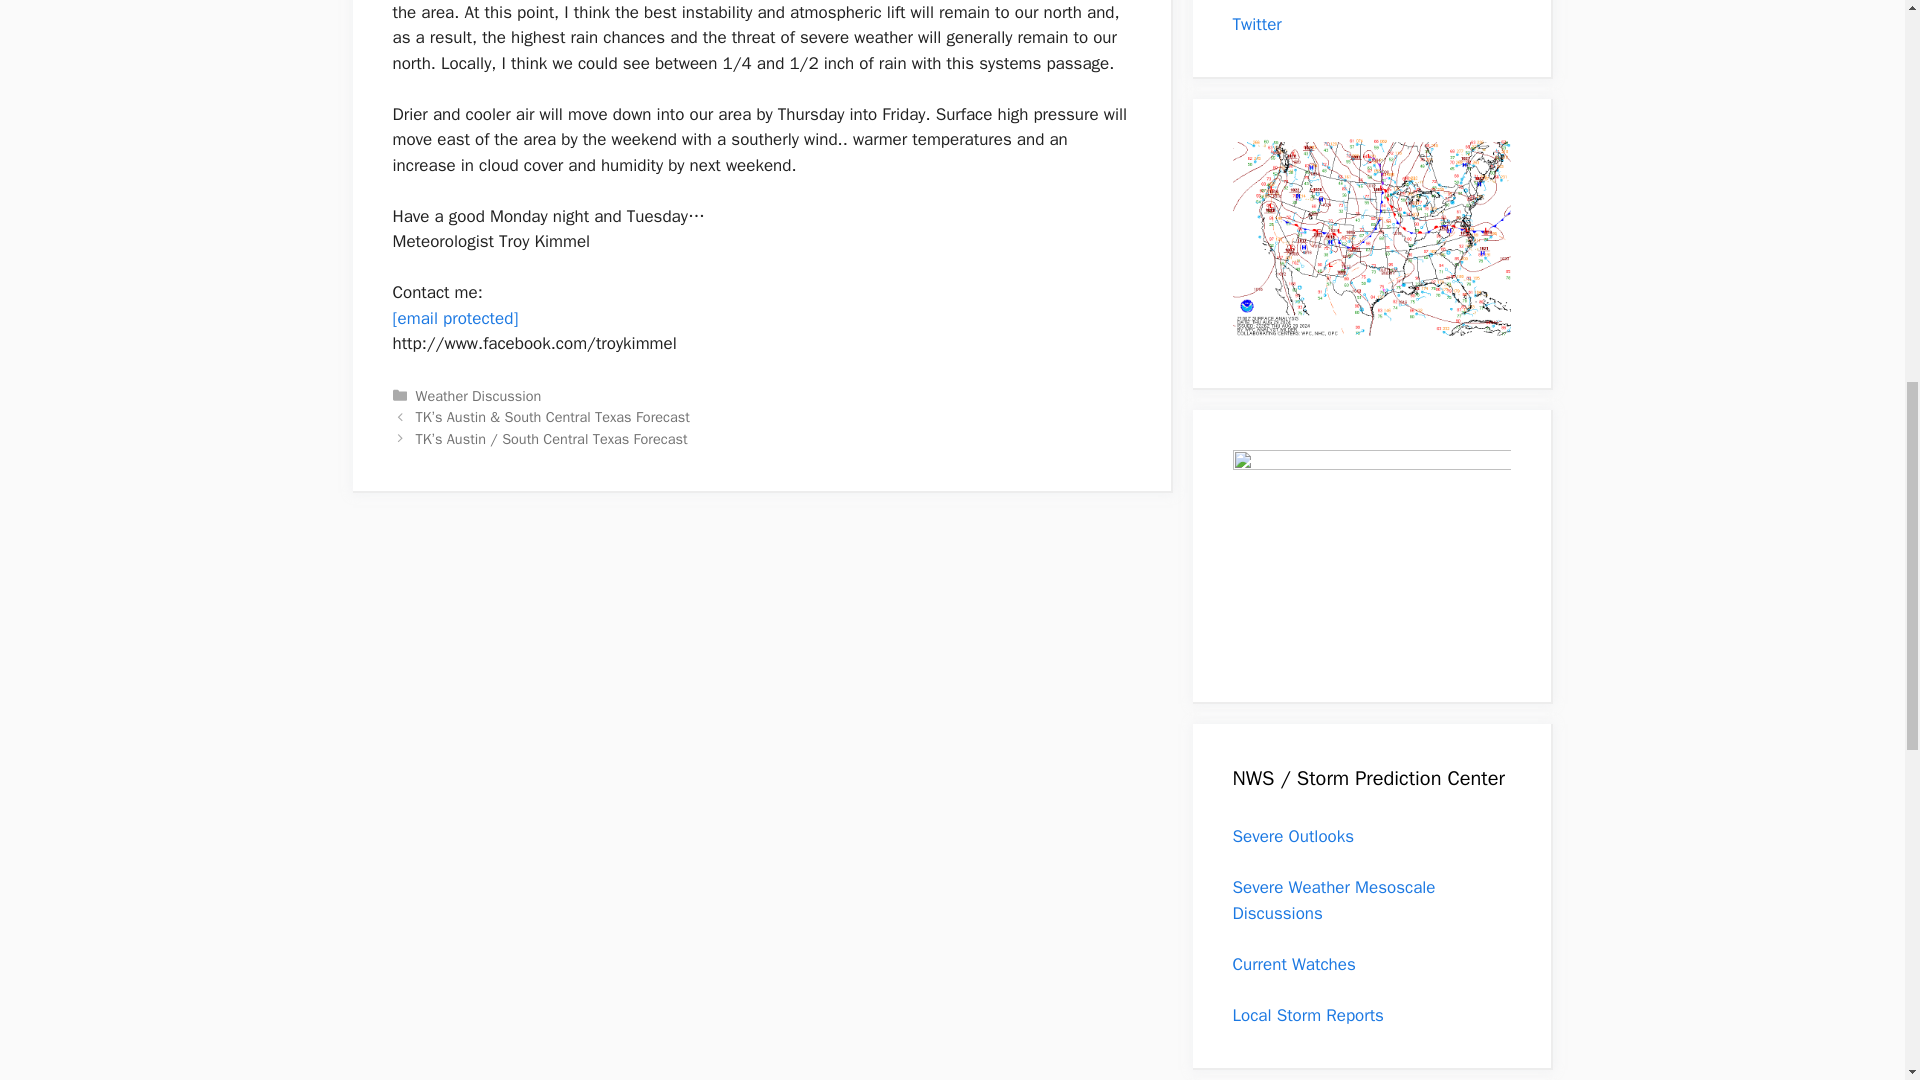  I want to click on Twitter, so click(1256, 24).